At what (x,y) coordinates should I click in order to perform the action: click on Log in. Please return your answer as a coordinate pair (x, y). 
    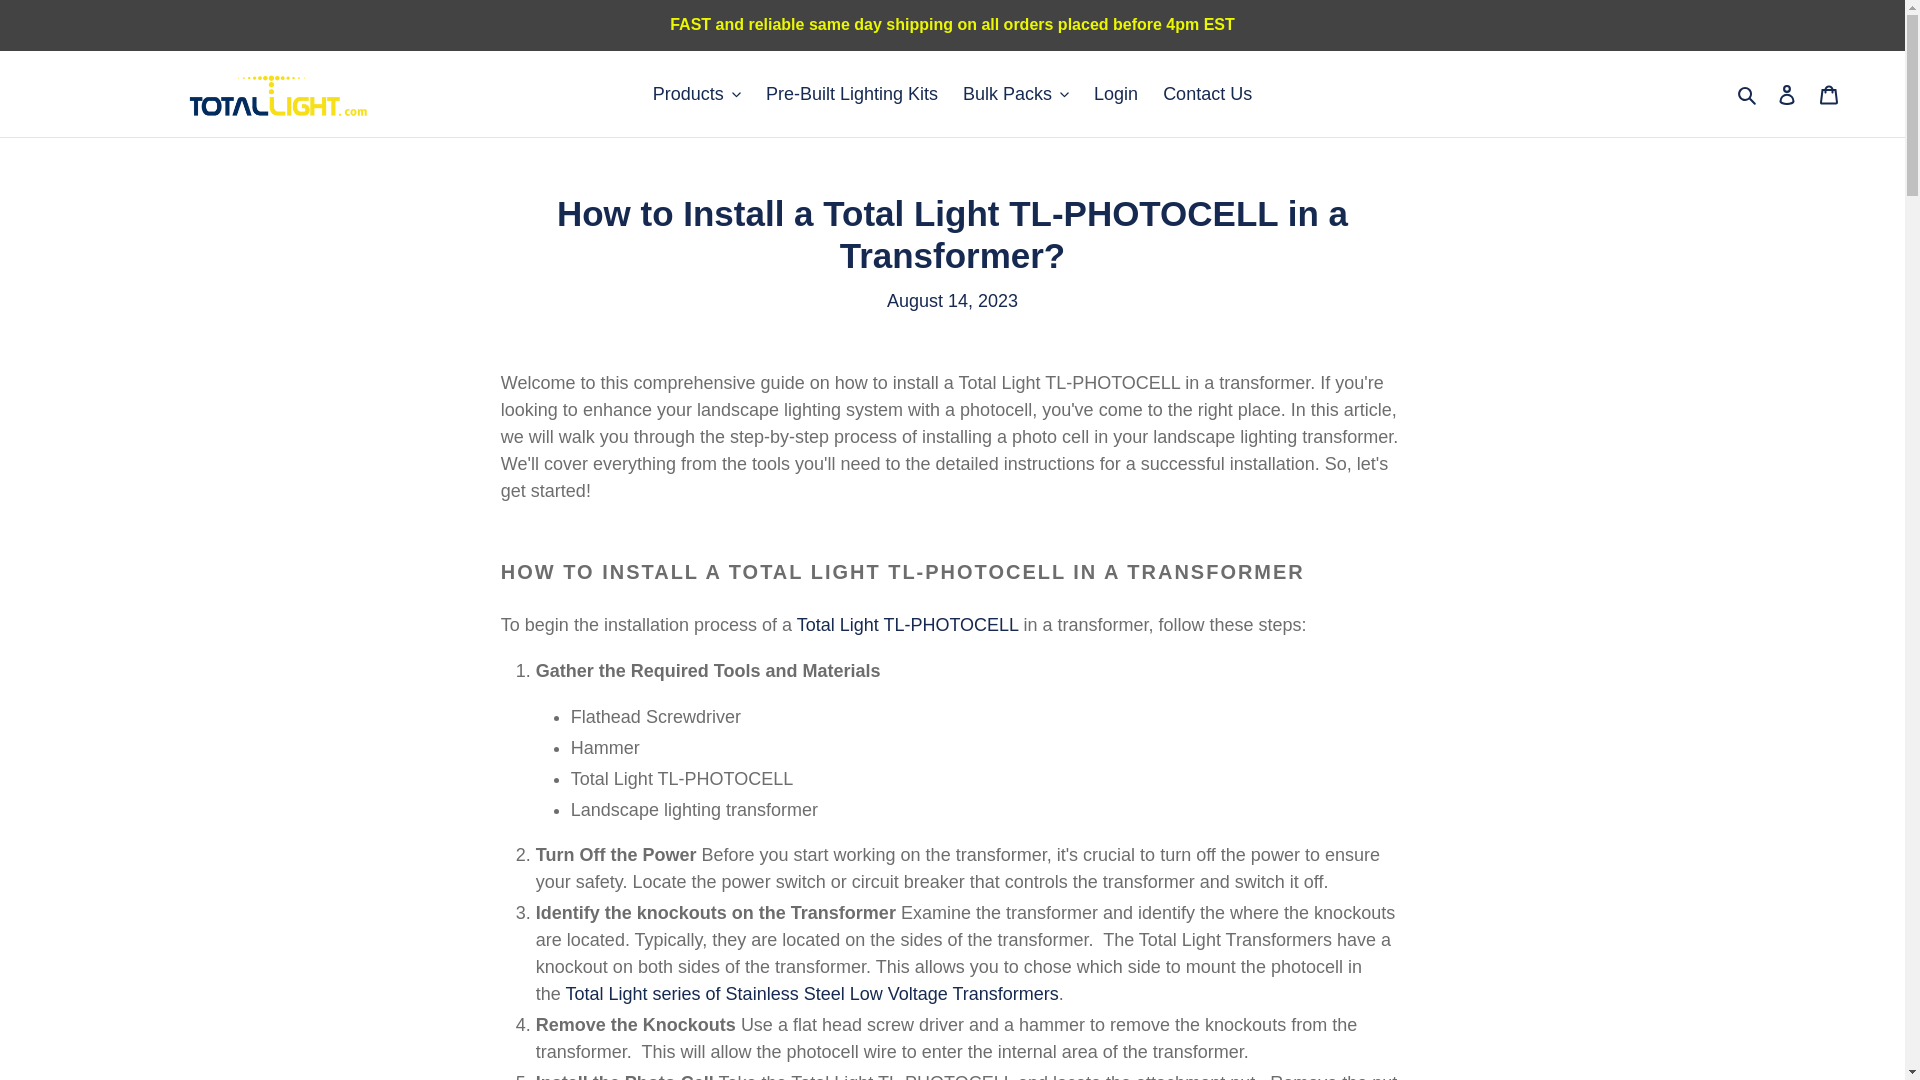
    Looking at the image, I should click on (1787, 93).